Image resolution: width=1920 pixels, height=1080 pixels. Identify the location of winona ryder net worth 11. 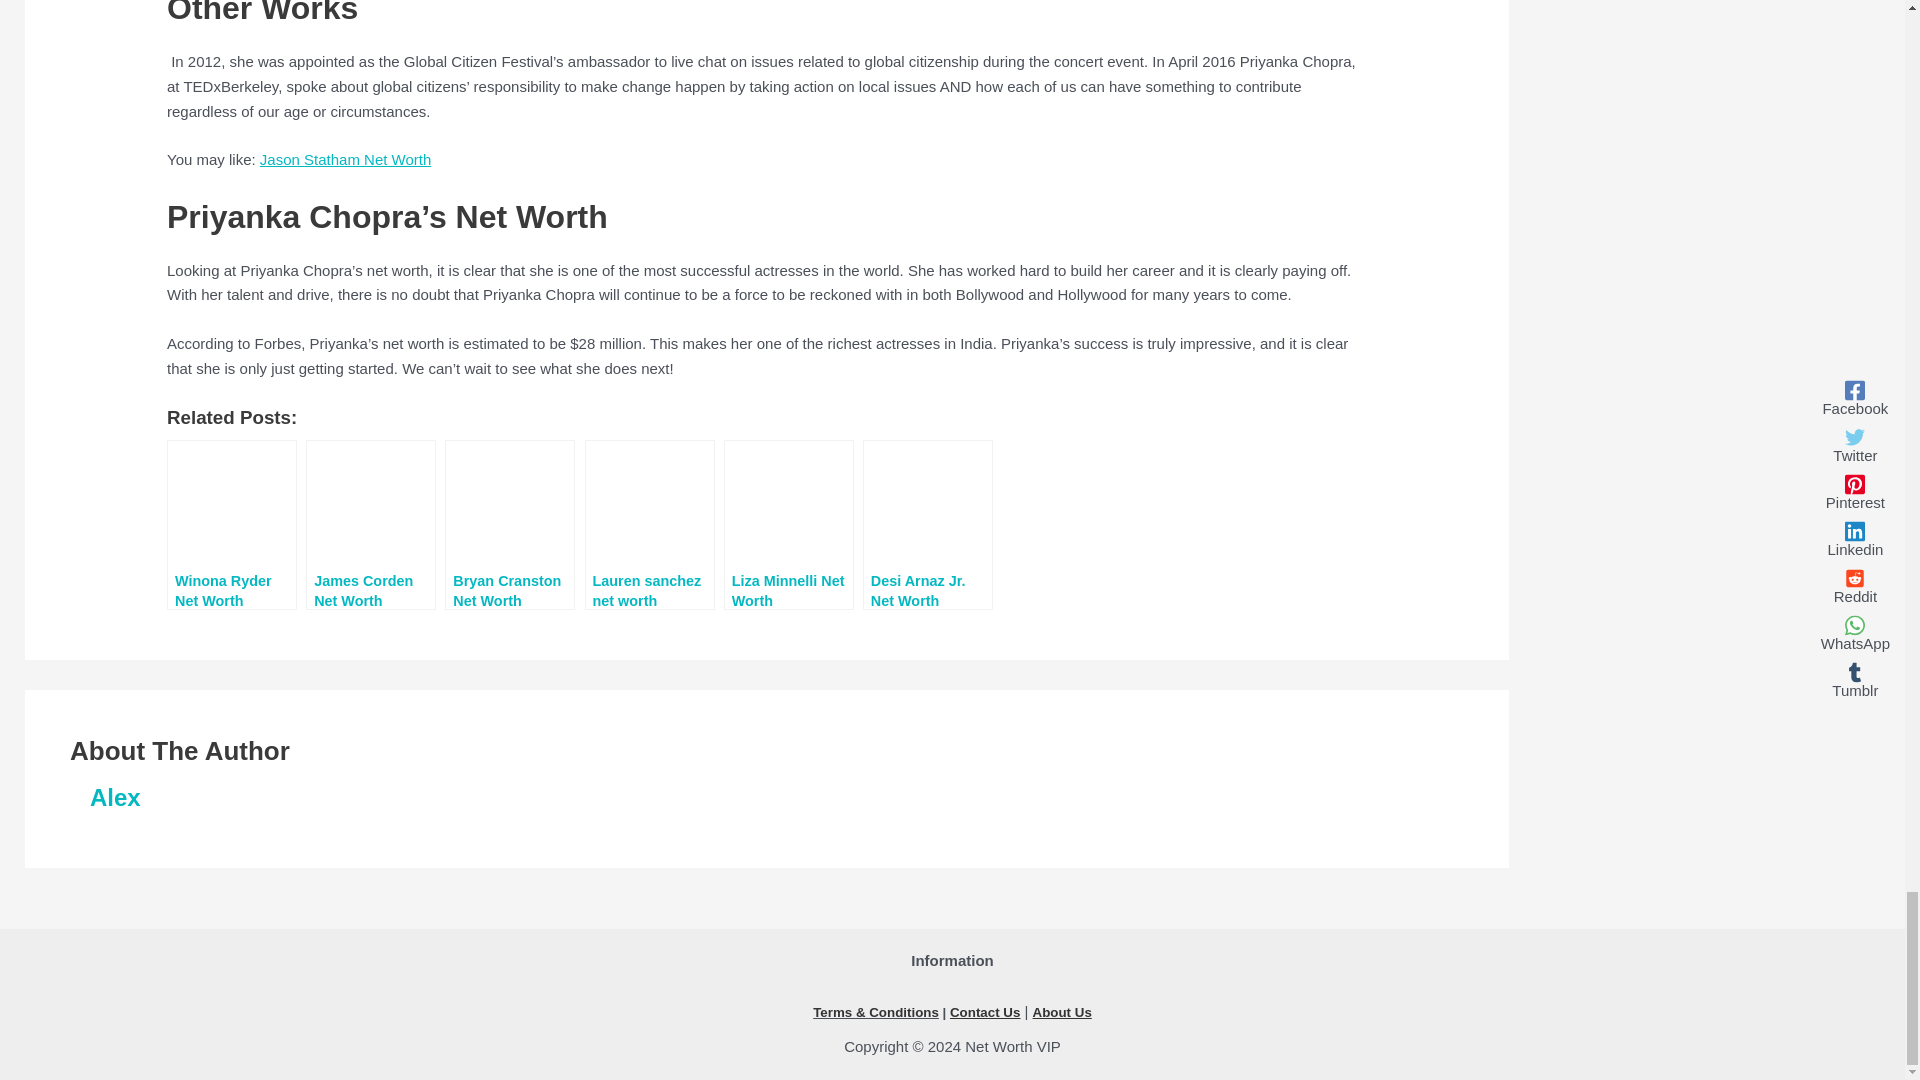
(232, 506).